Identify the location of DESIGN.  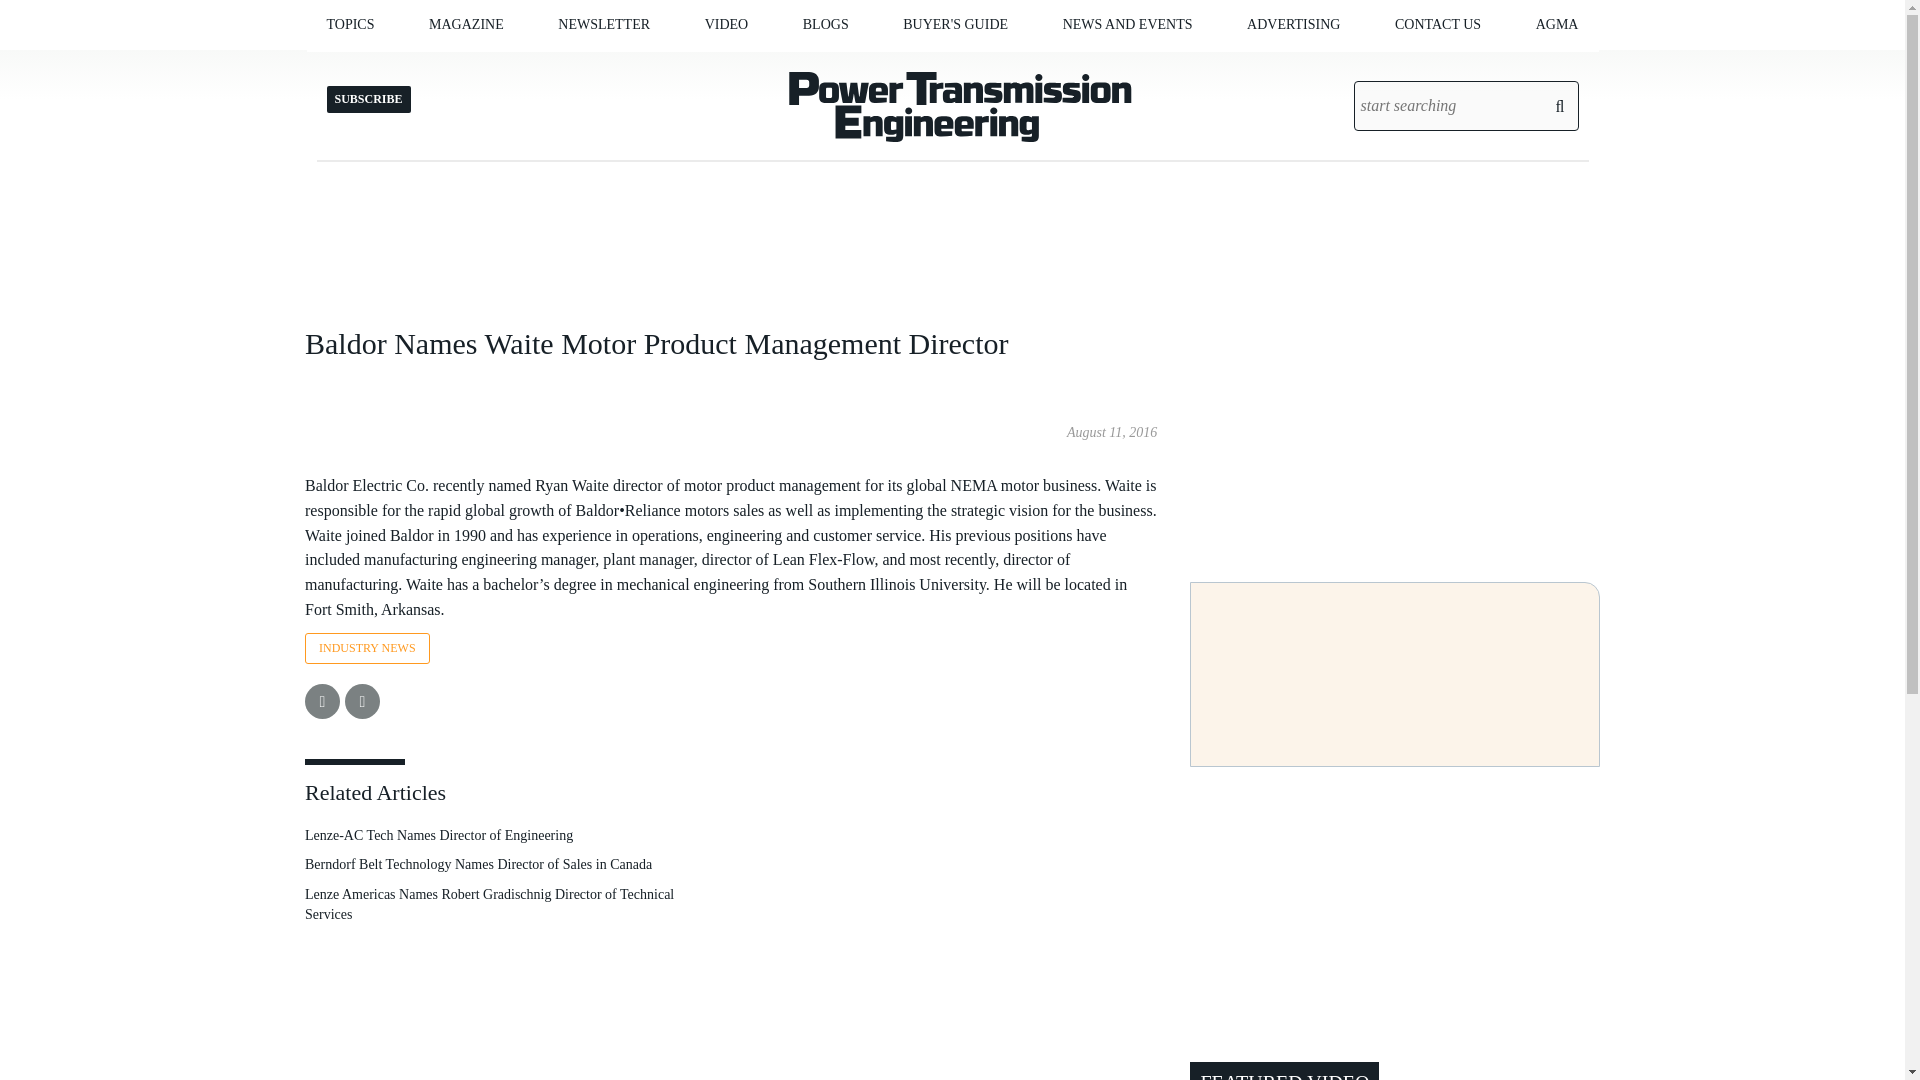
(426, 66).